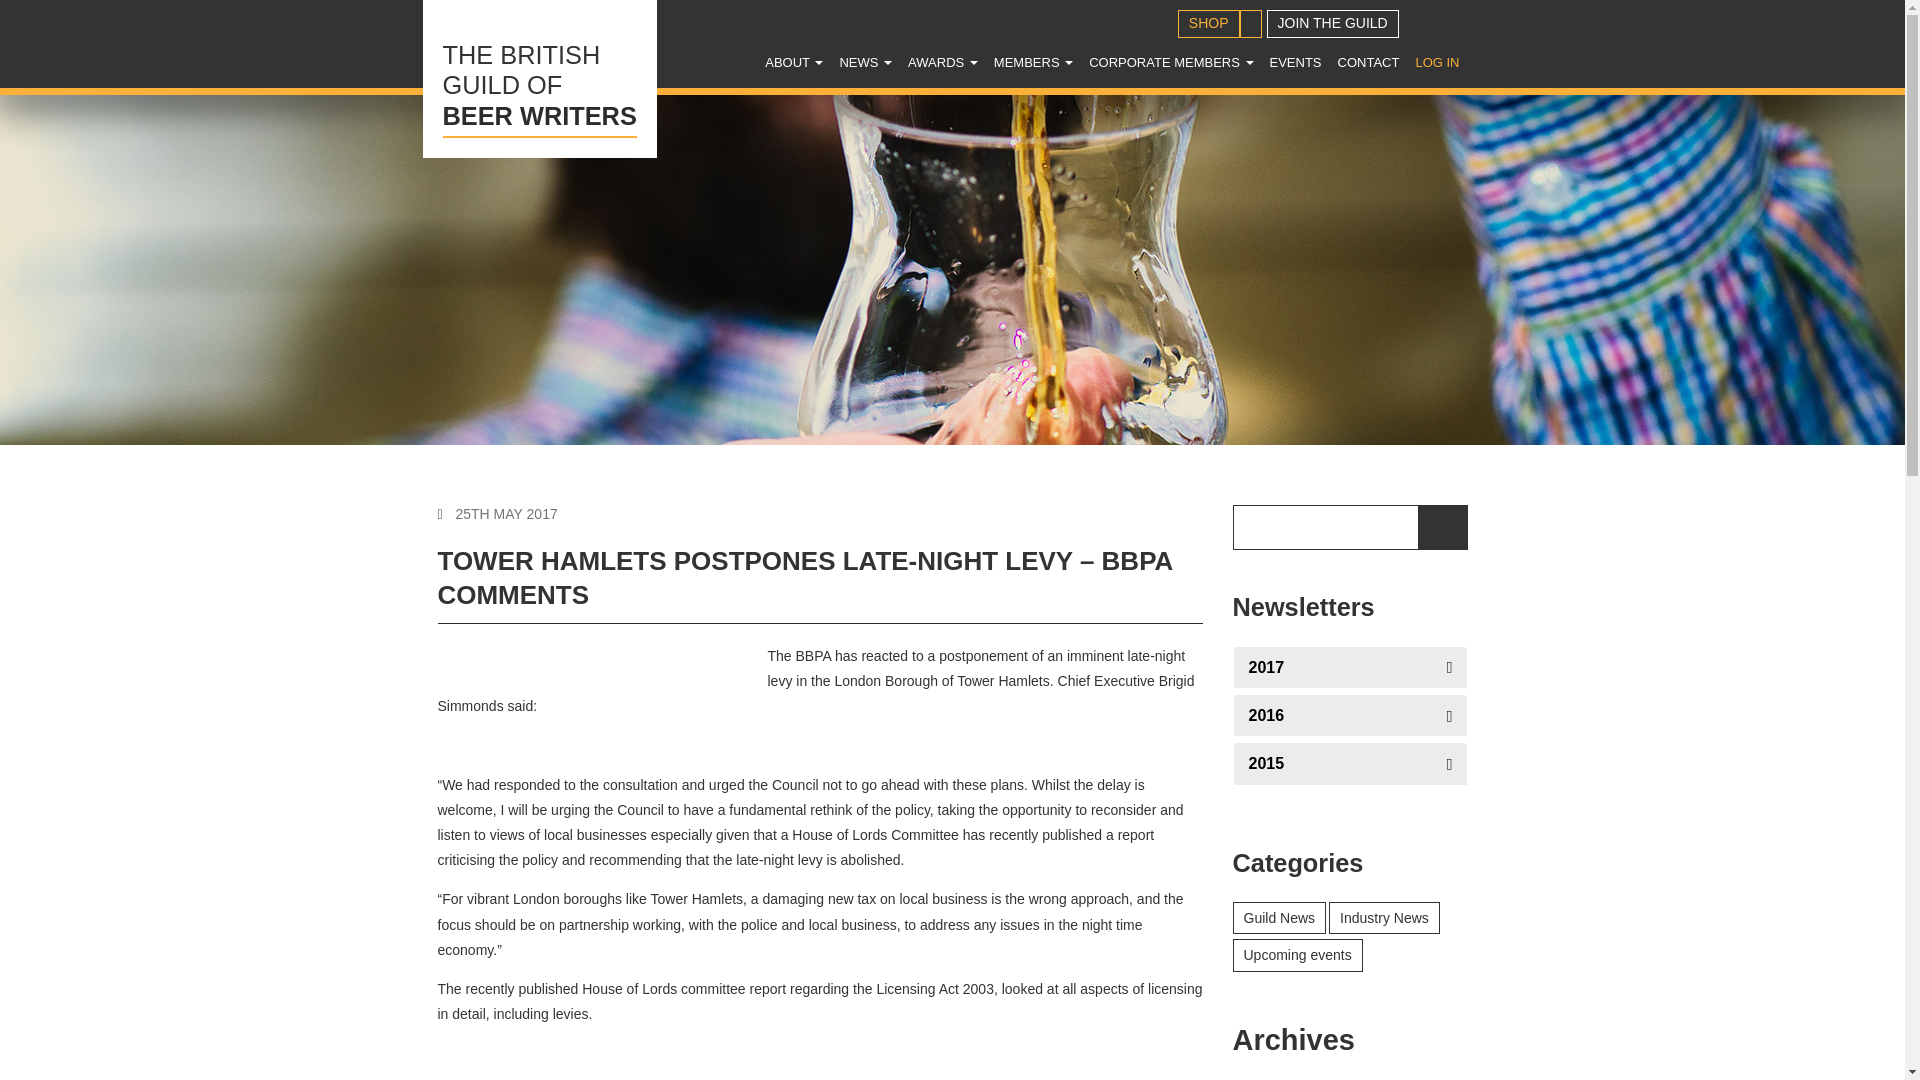  What do you see at coordinates (943, 62) in the screenshot?
I see `Awards` at bounding box center [943, 62].